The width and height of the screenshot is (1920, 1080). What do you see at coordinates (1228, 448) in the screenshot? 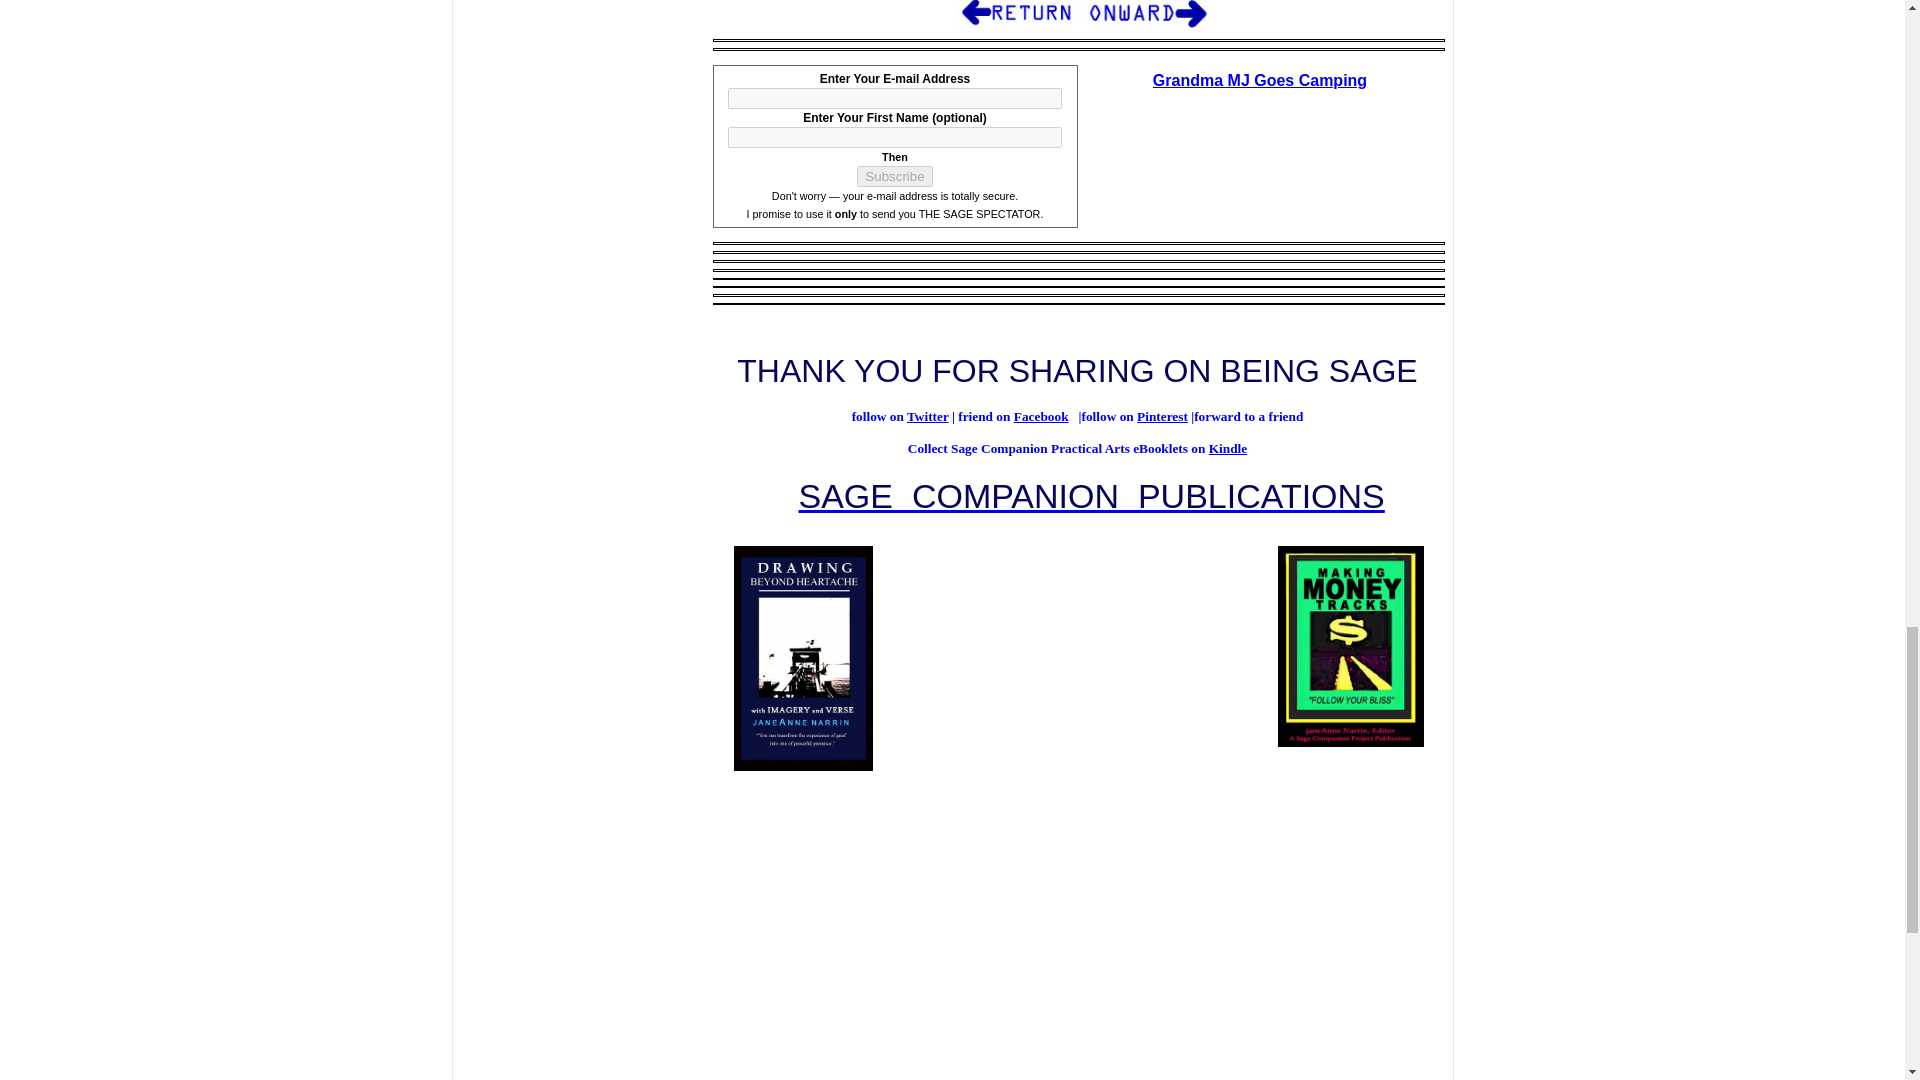
I see `Kindle` at bounding box center [1228, 448].